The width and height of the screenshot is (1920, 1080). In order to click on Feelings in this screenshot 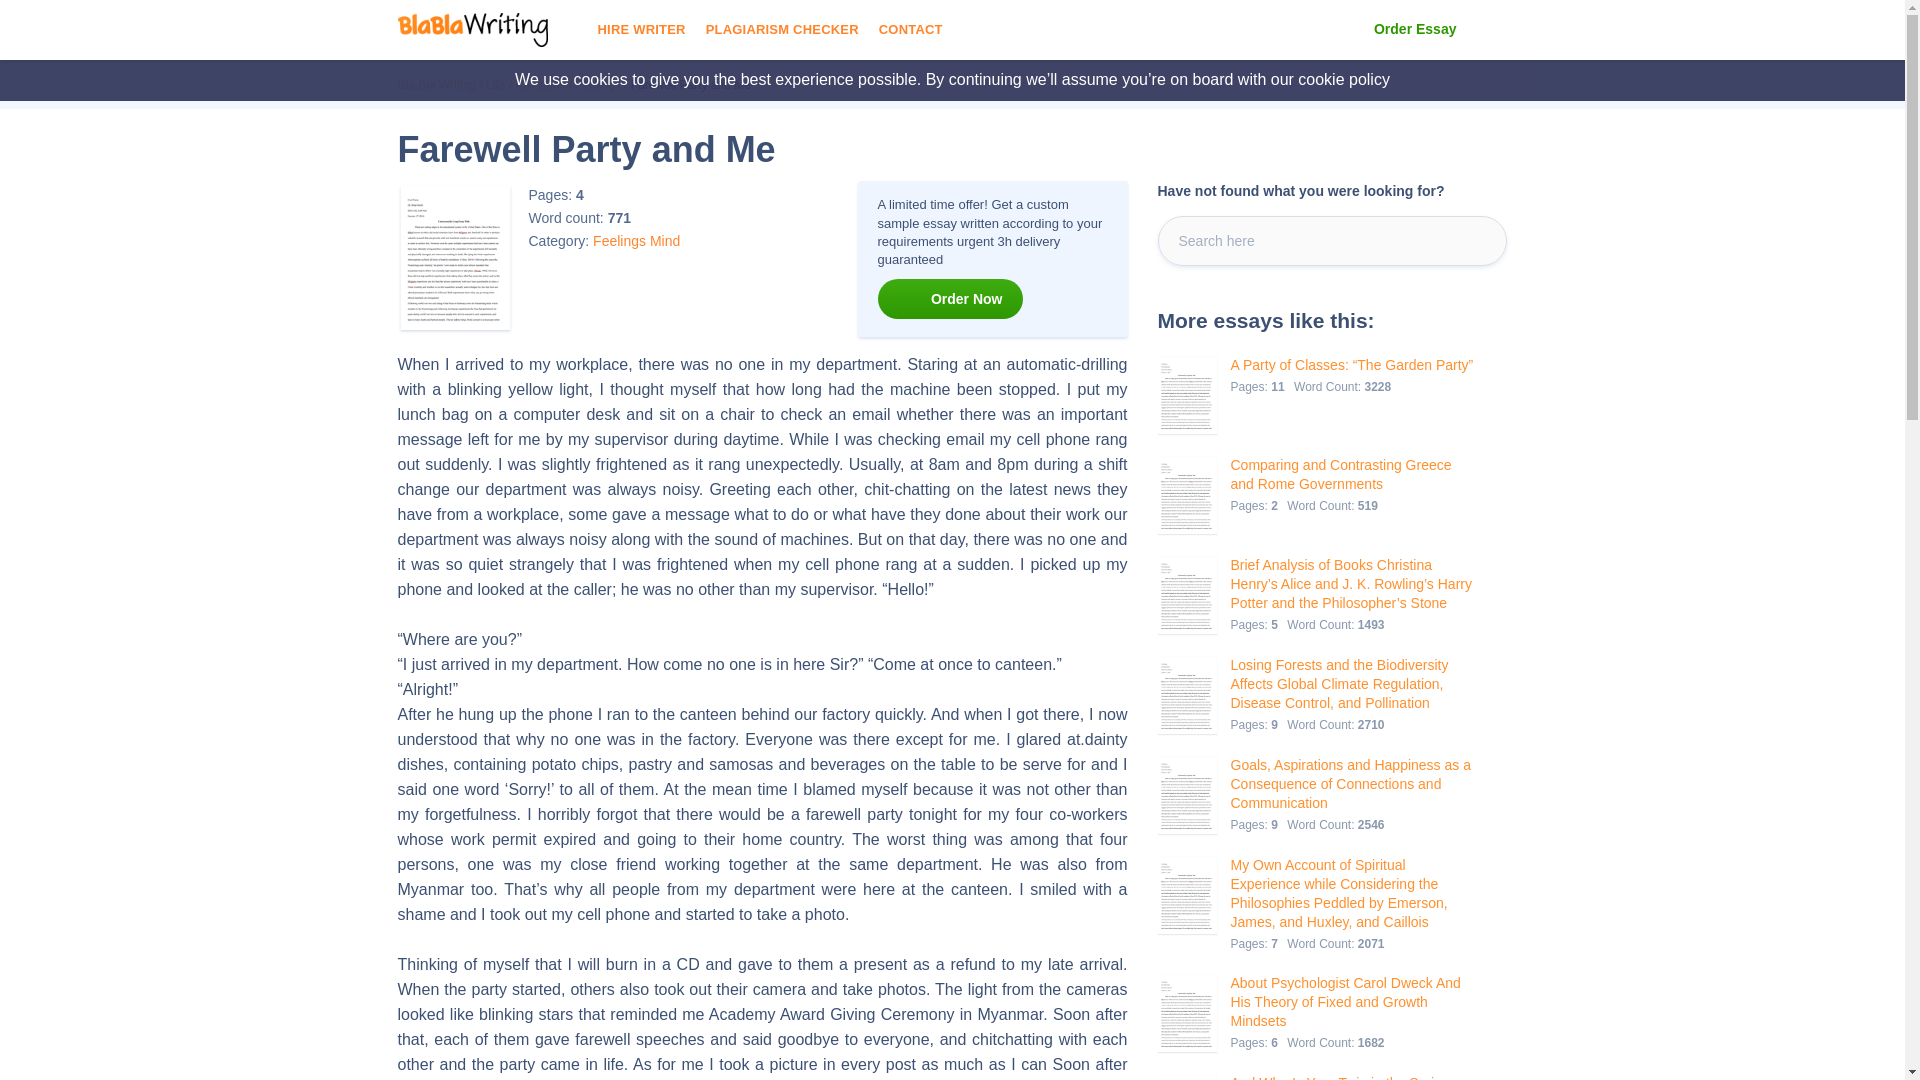, I will do `click(619, 240)`.